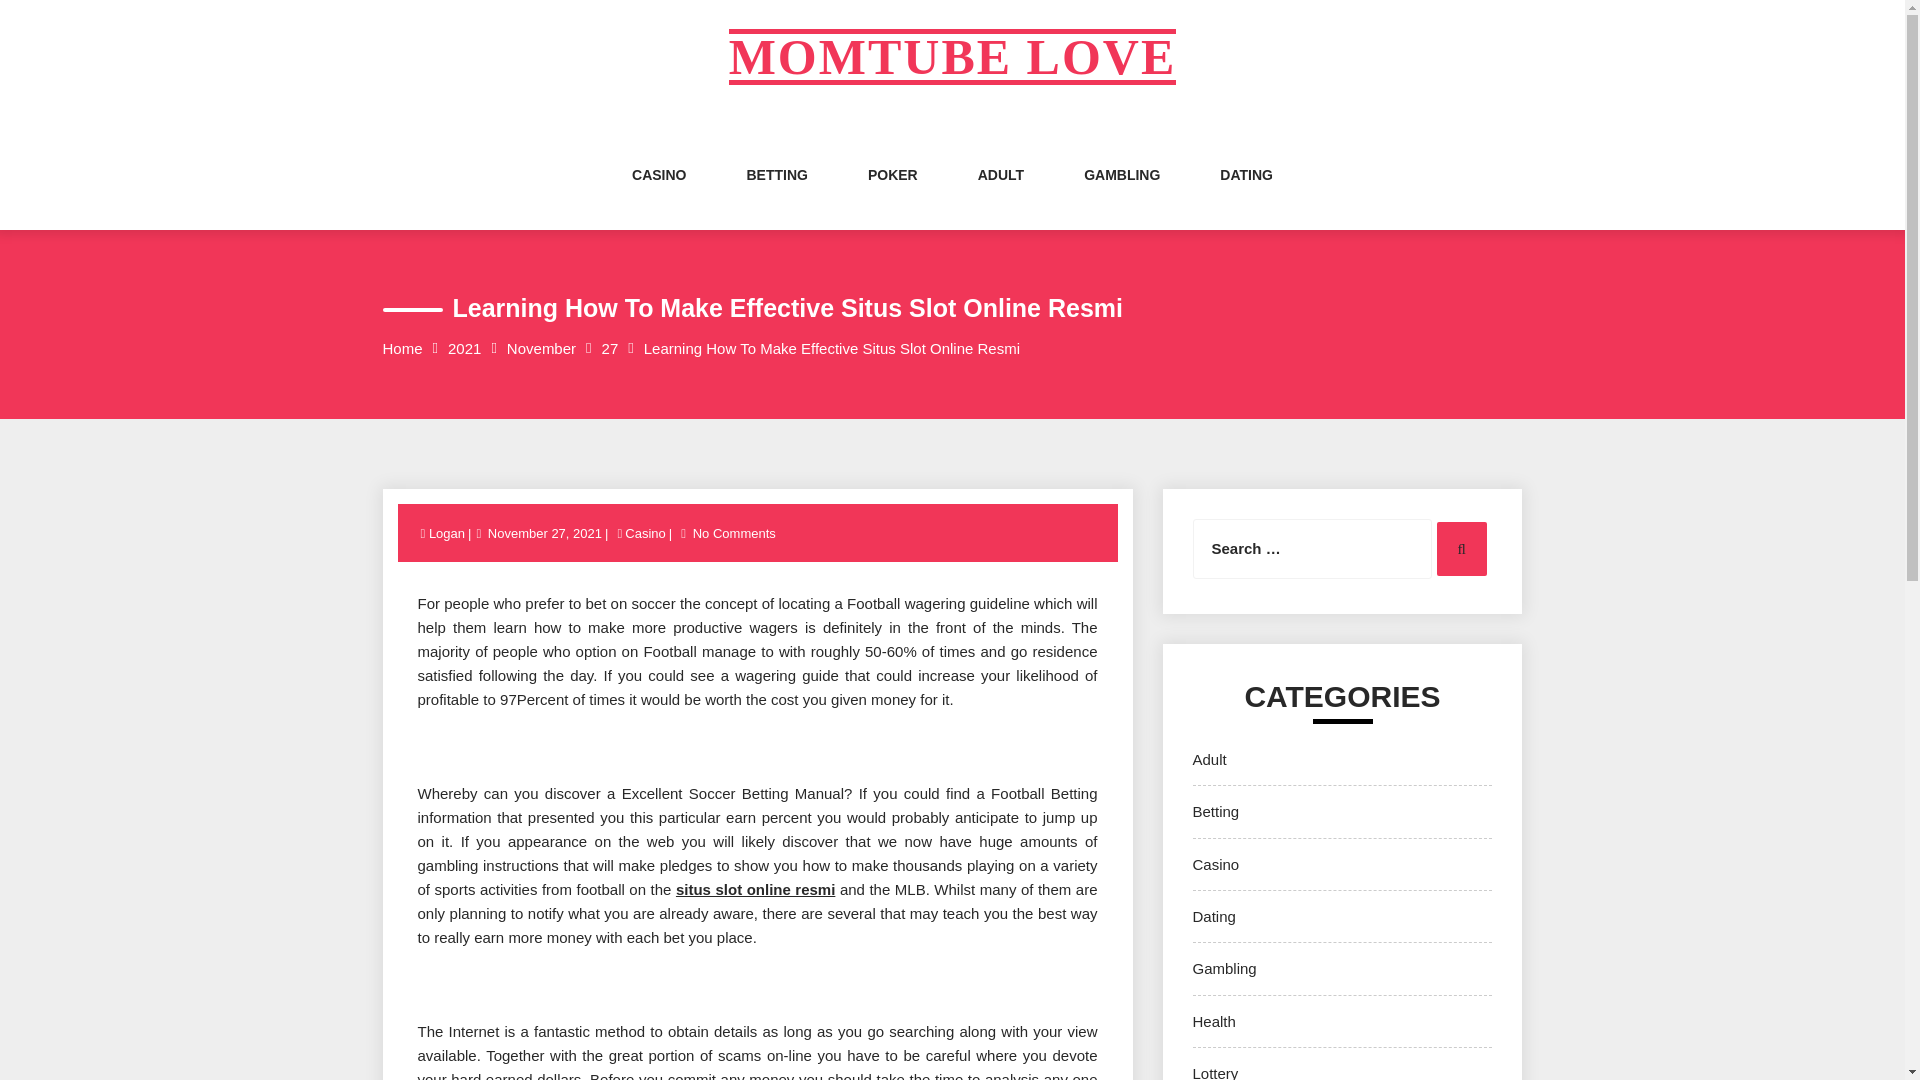 This screenshot has height=1080, width=1920. What do you see at coordinates (1224, 968) in the screenshot?
I see `Gambling` at bounding box center [1224, 968].